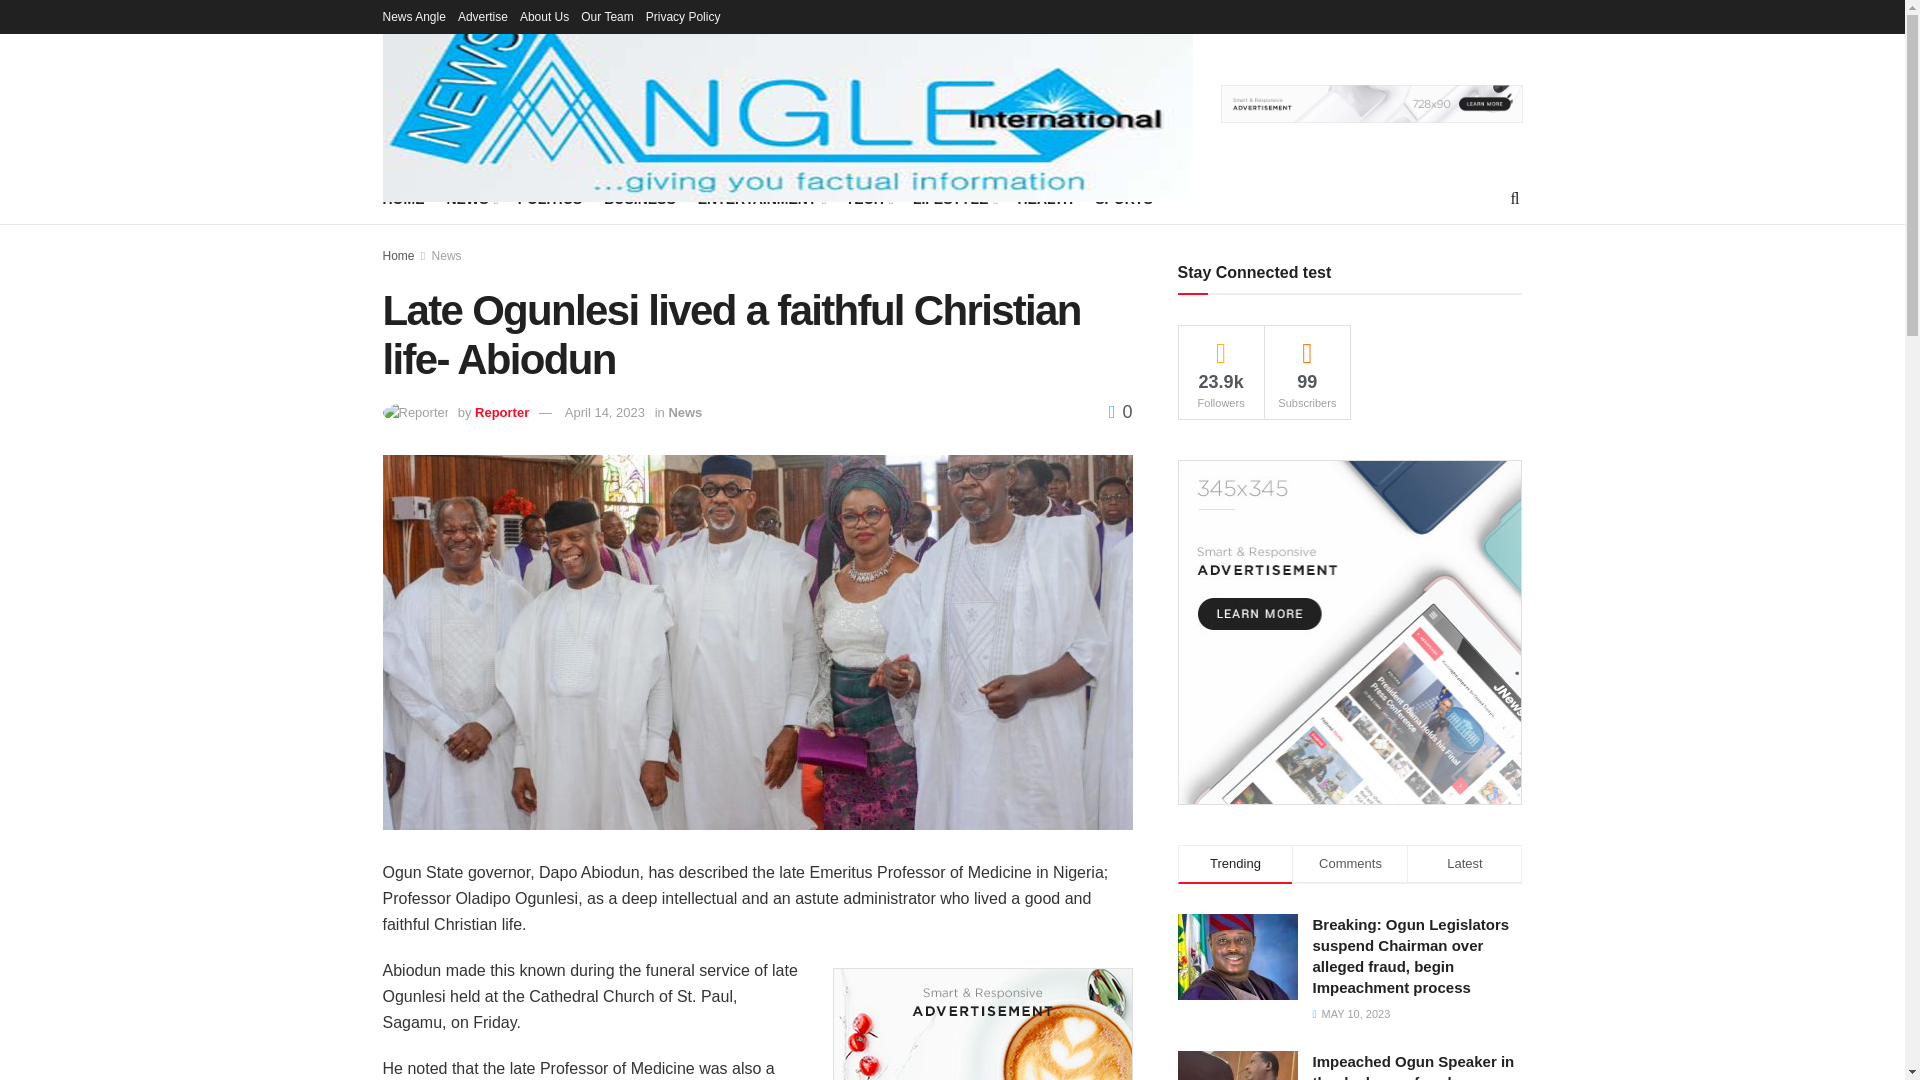 The image size is (1920, 1080). What do you see at coordinates (414, 16) in the screenshot?
I see `News Angle` at bounding box center [414, 16].